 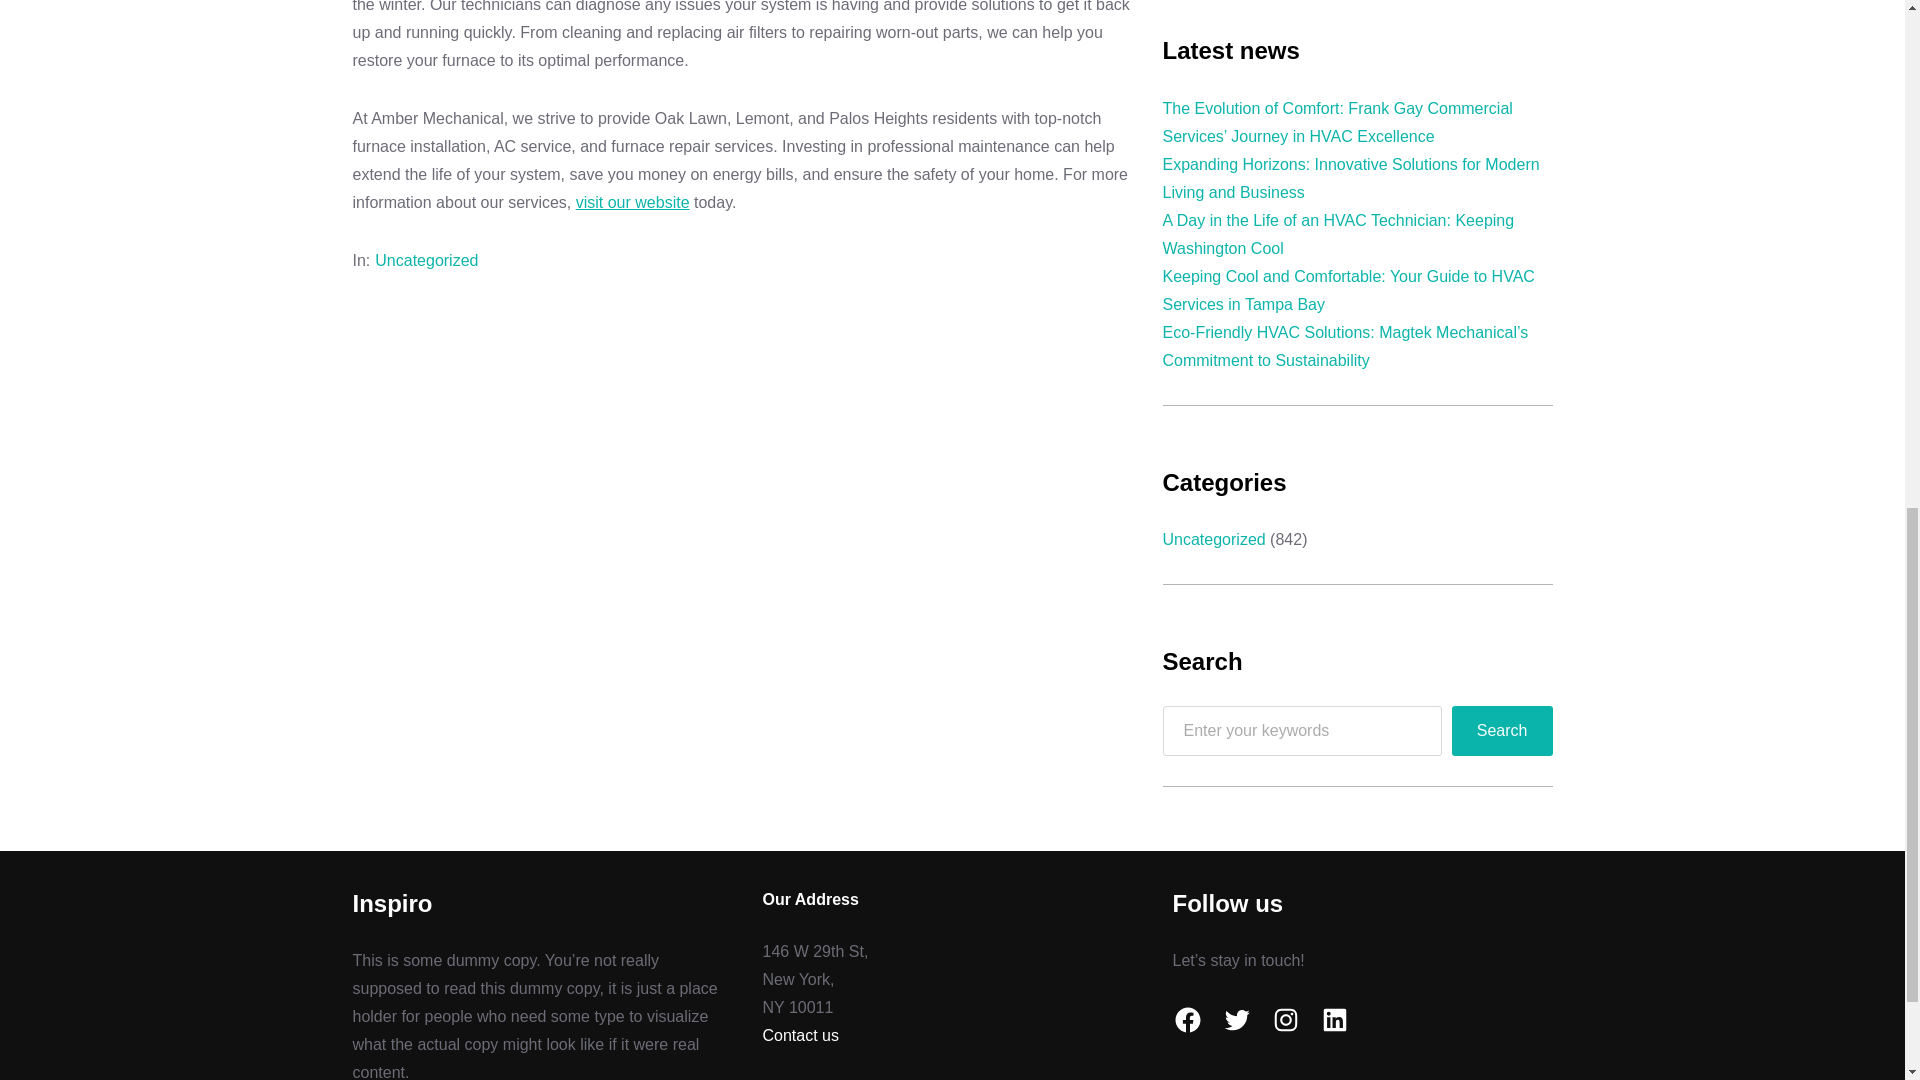 What do you see at coordinates (632, 202) in the screenshot?
I see `visit our website` at bounding box center [632, 202].